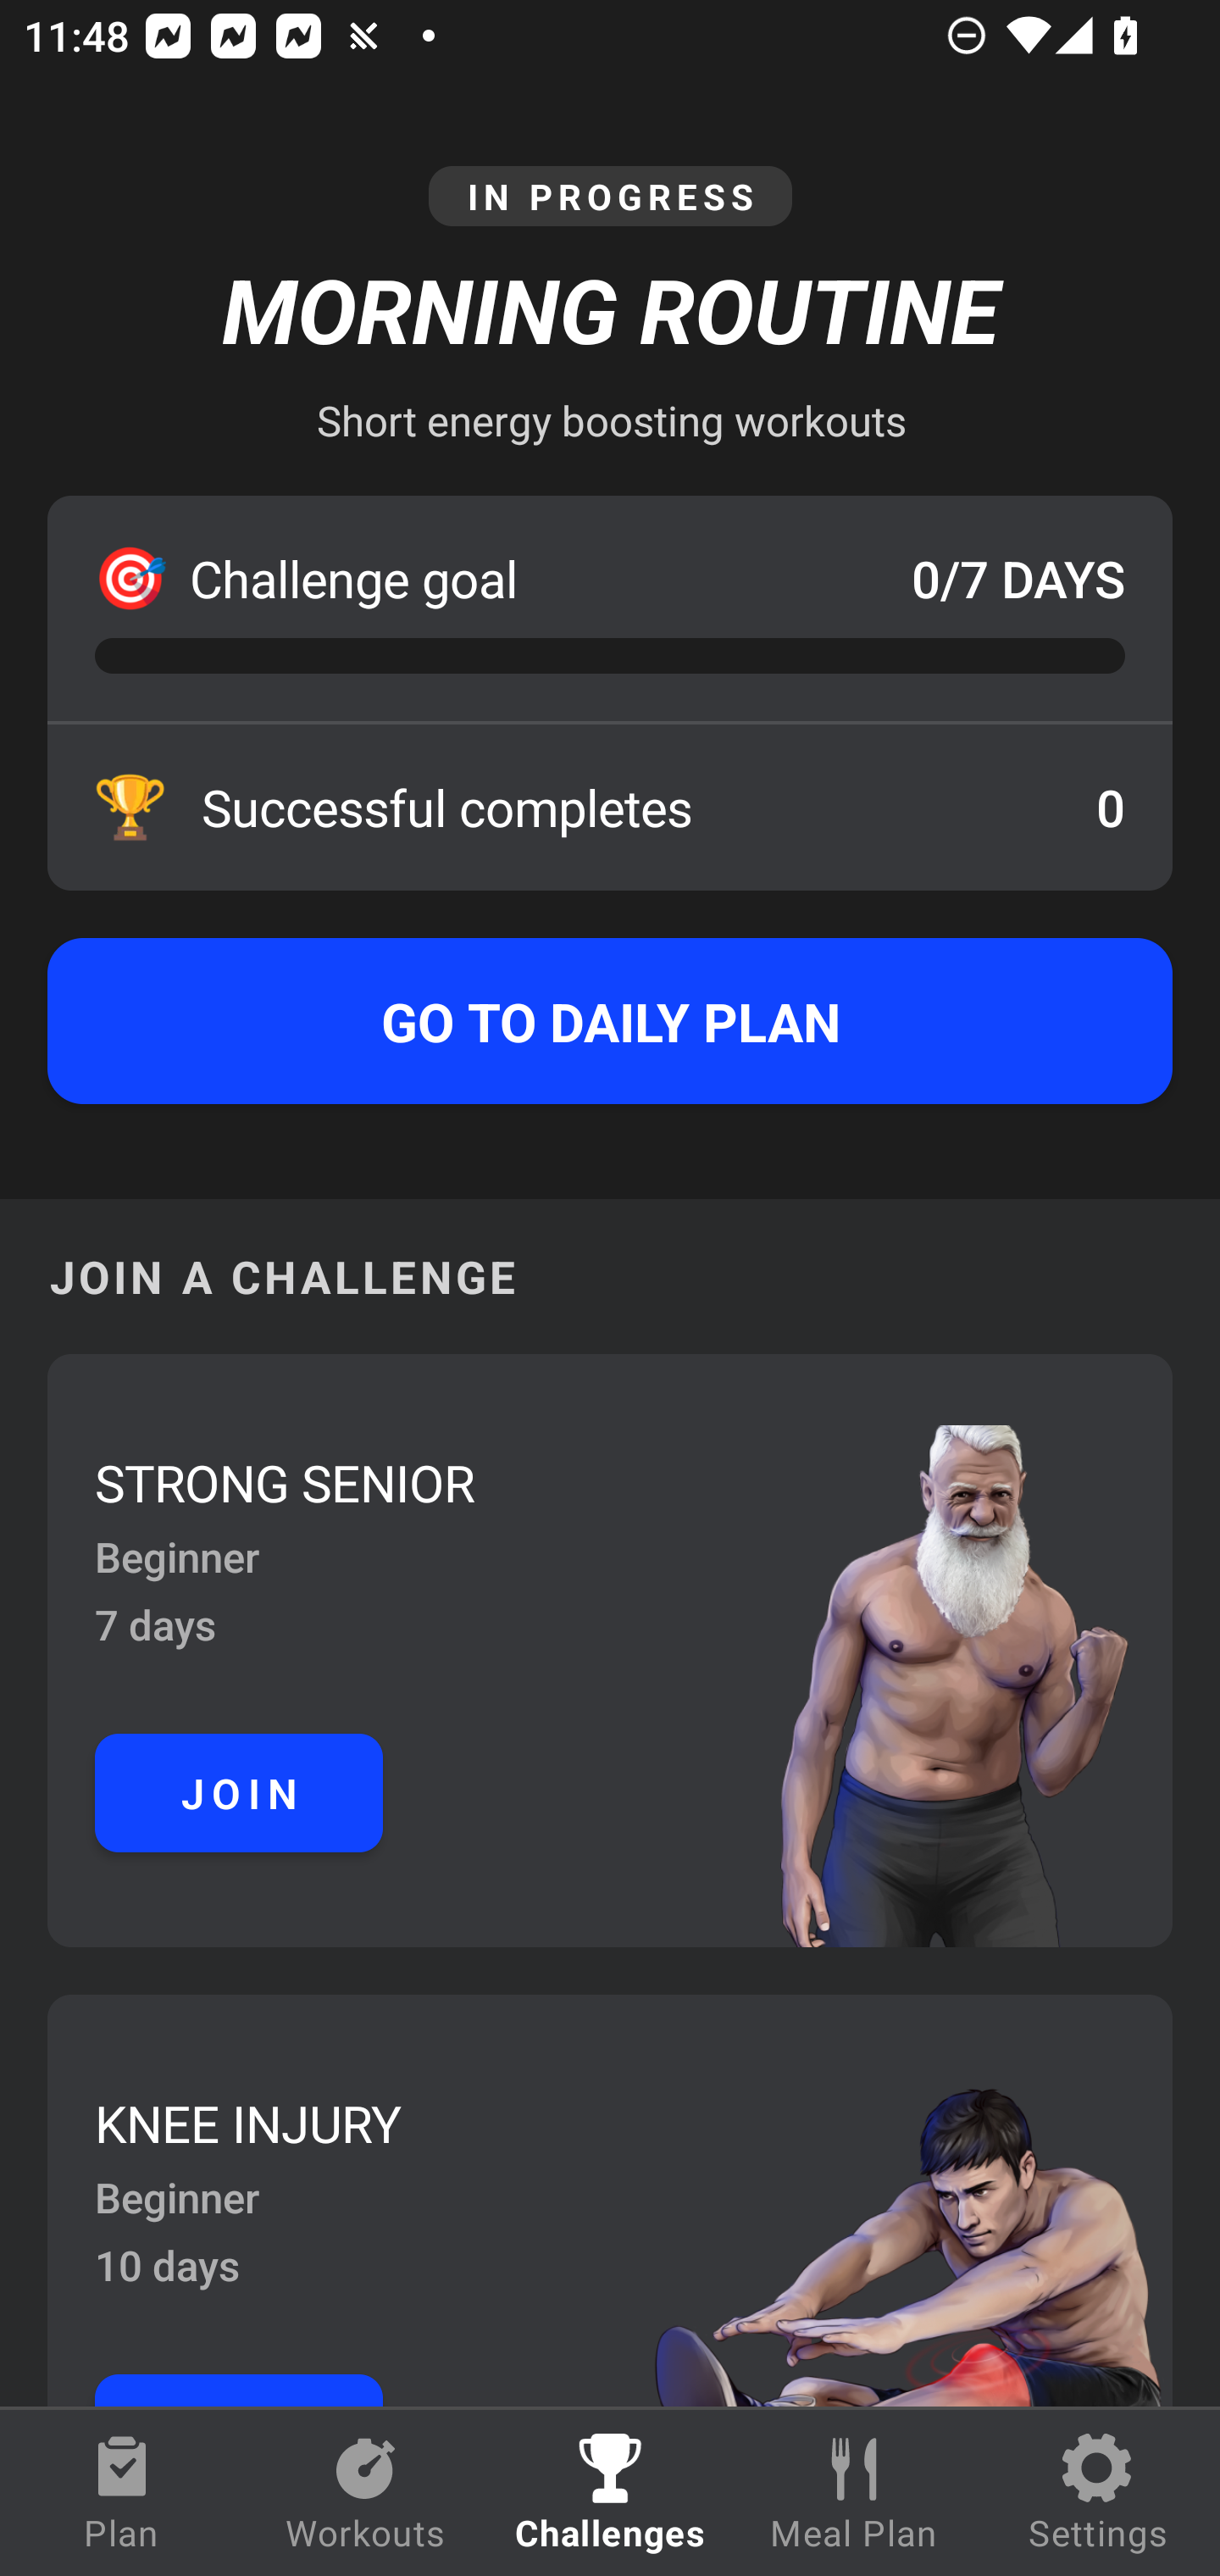 This screenshot has width=1220, height=2576. What do you see at coordinates (366, 2493) in the screenshot?
I see ` Workouts ` at bounding box center [366, 2493].